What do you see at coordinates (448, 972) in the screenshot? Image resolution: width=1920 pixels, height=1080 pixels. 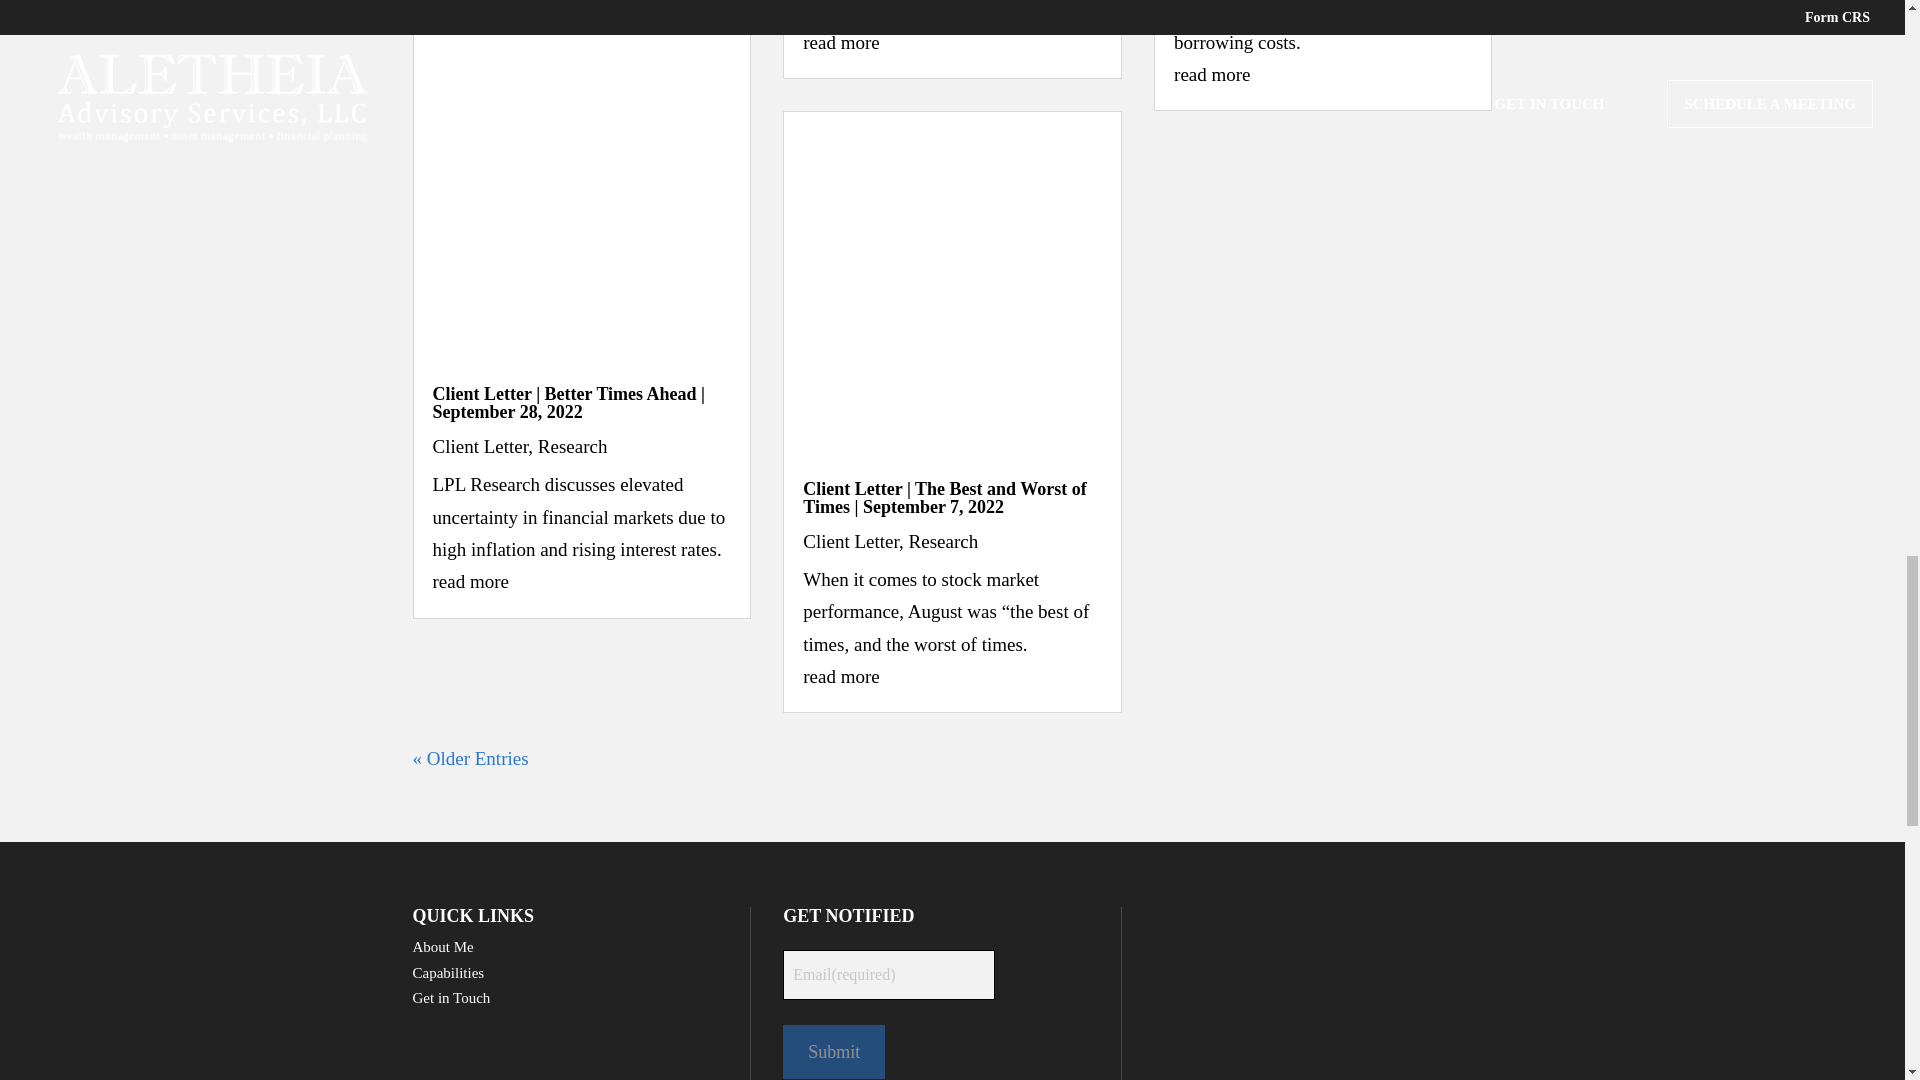 I see `Capabilities` at bounding box center [448, 972].